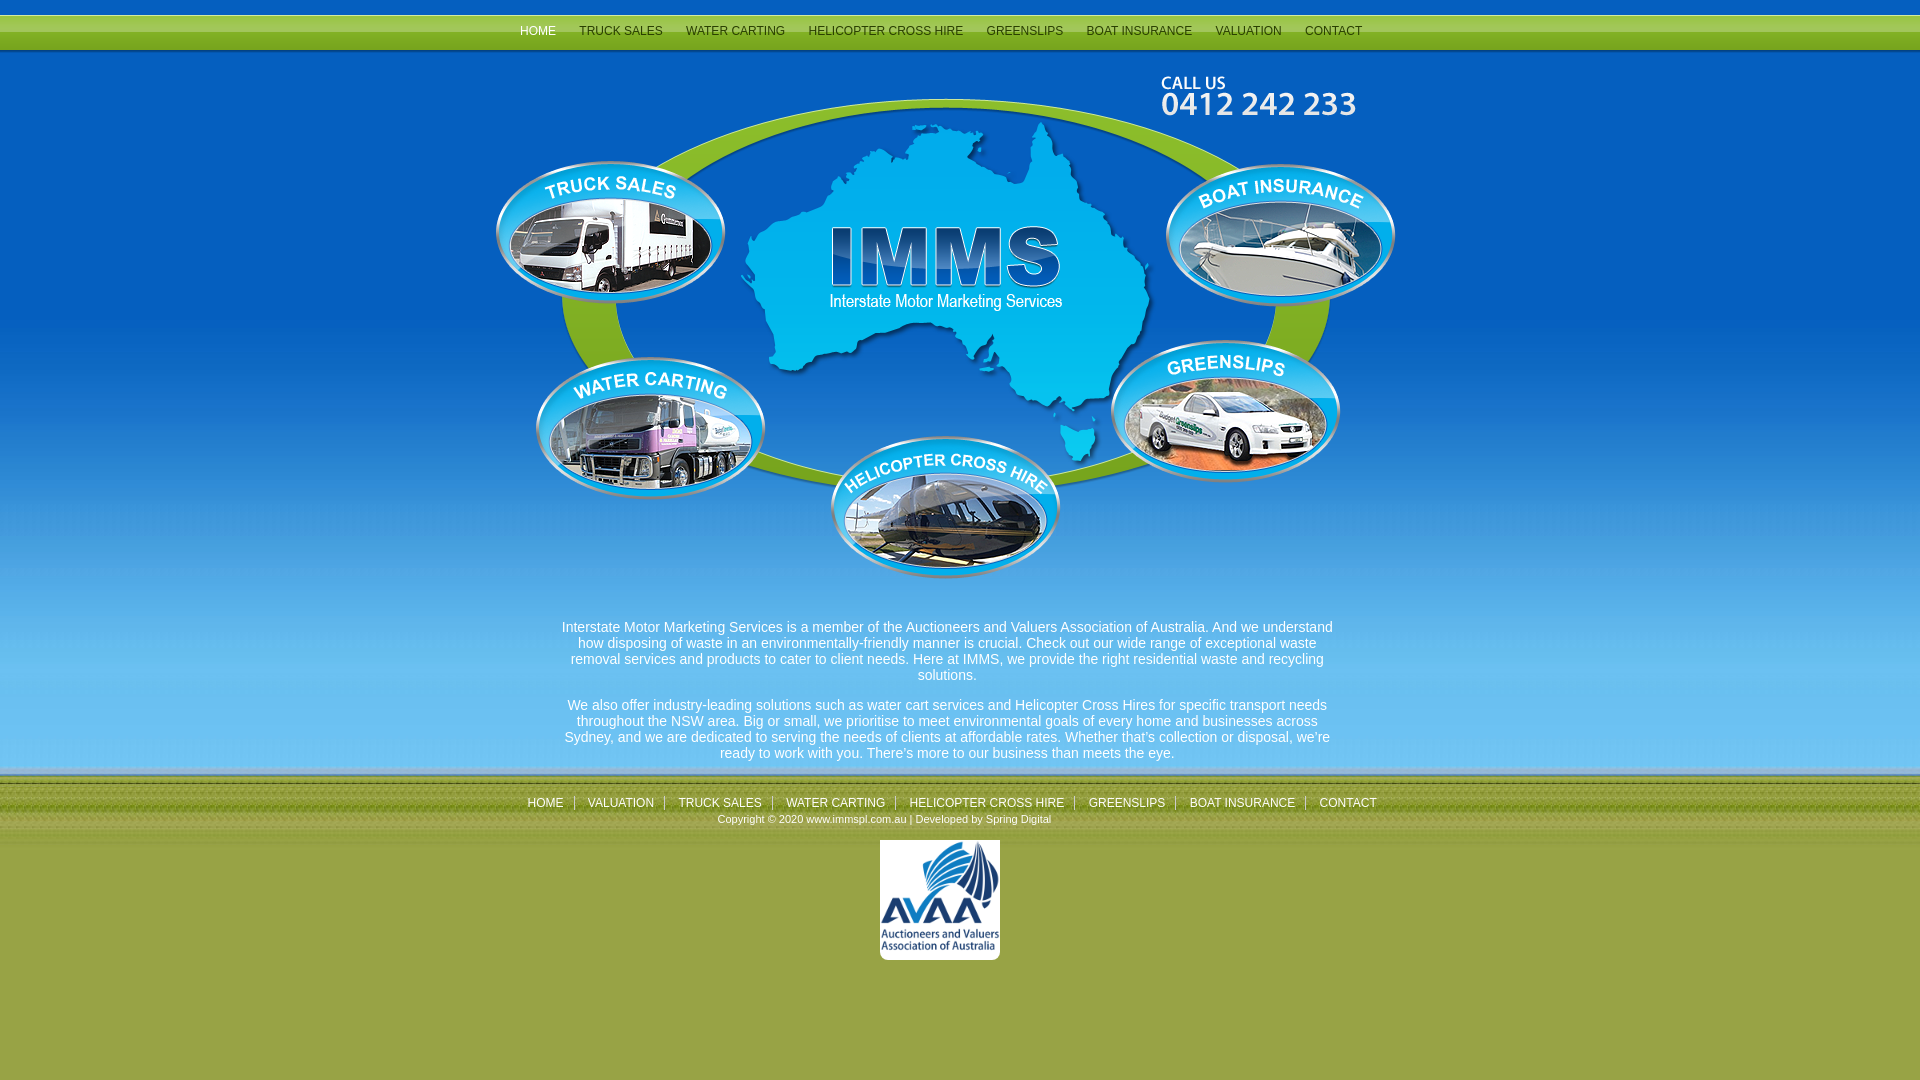  Describe the element at coordinates (1018, 819) in the screenshot. I see `Spring Digital` at that location.